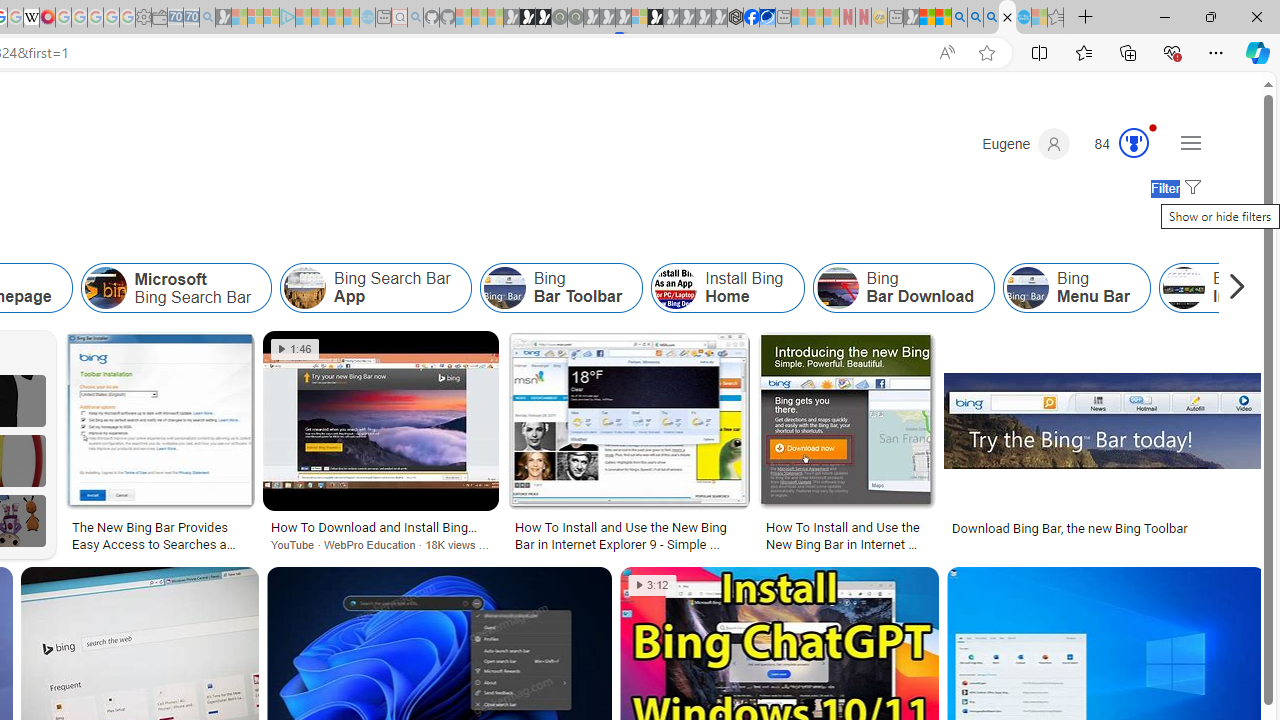 The height and width of the screenshot is (720, 1280). Describe the element at coordinates (1007, 18) in the screenshot. I see `Bing Search Bar Install - Search Images` at that location.